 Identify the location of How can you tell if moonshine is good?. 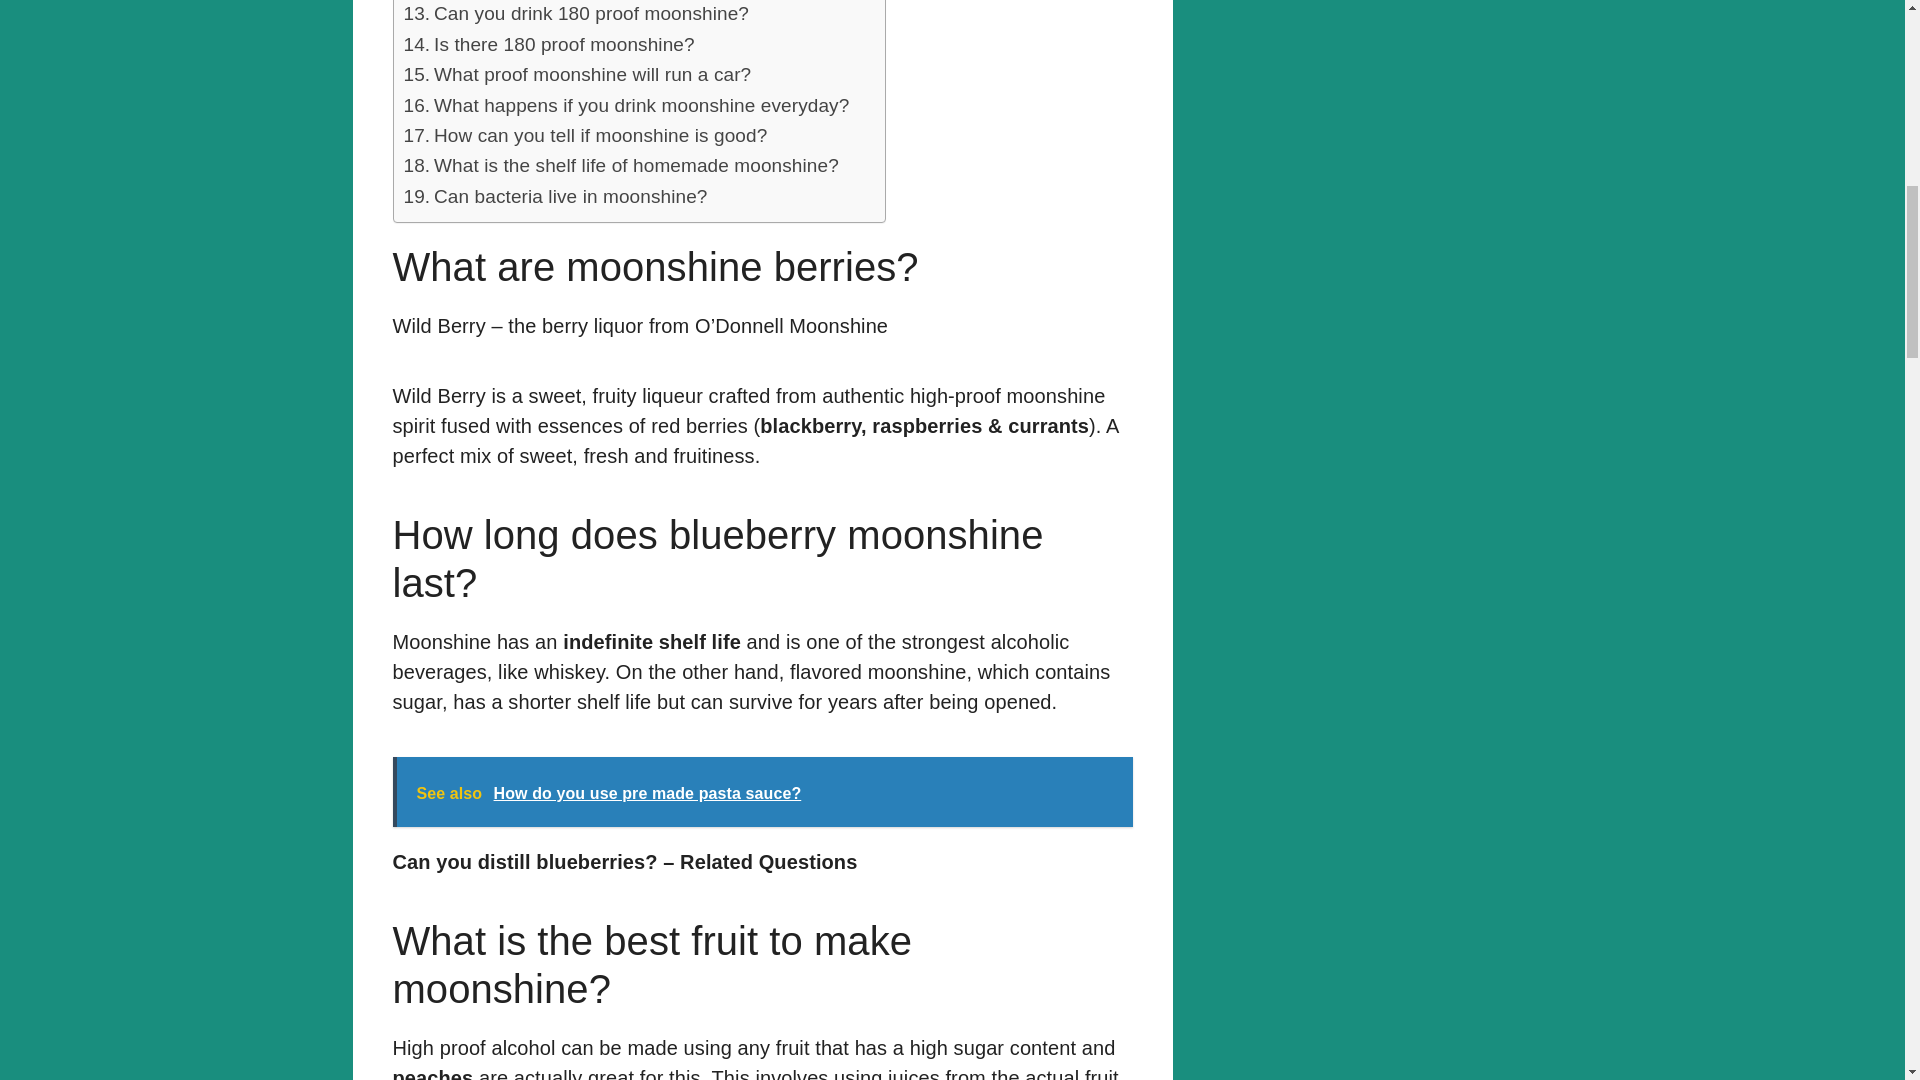
(586, 136).